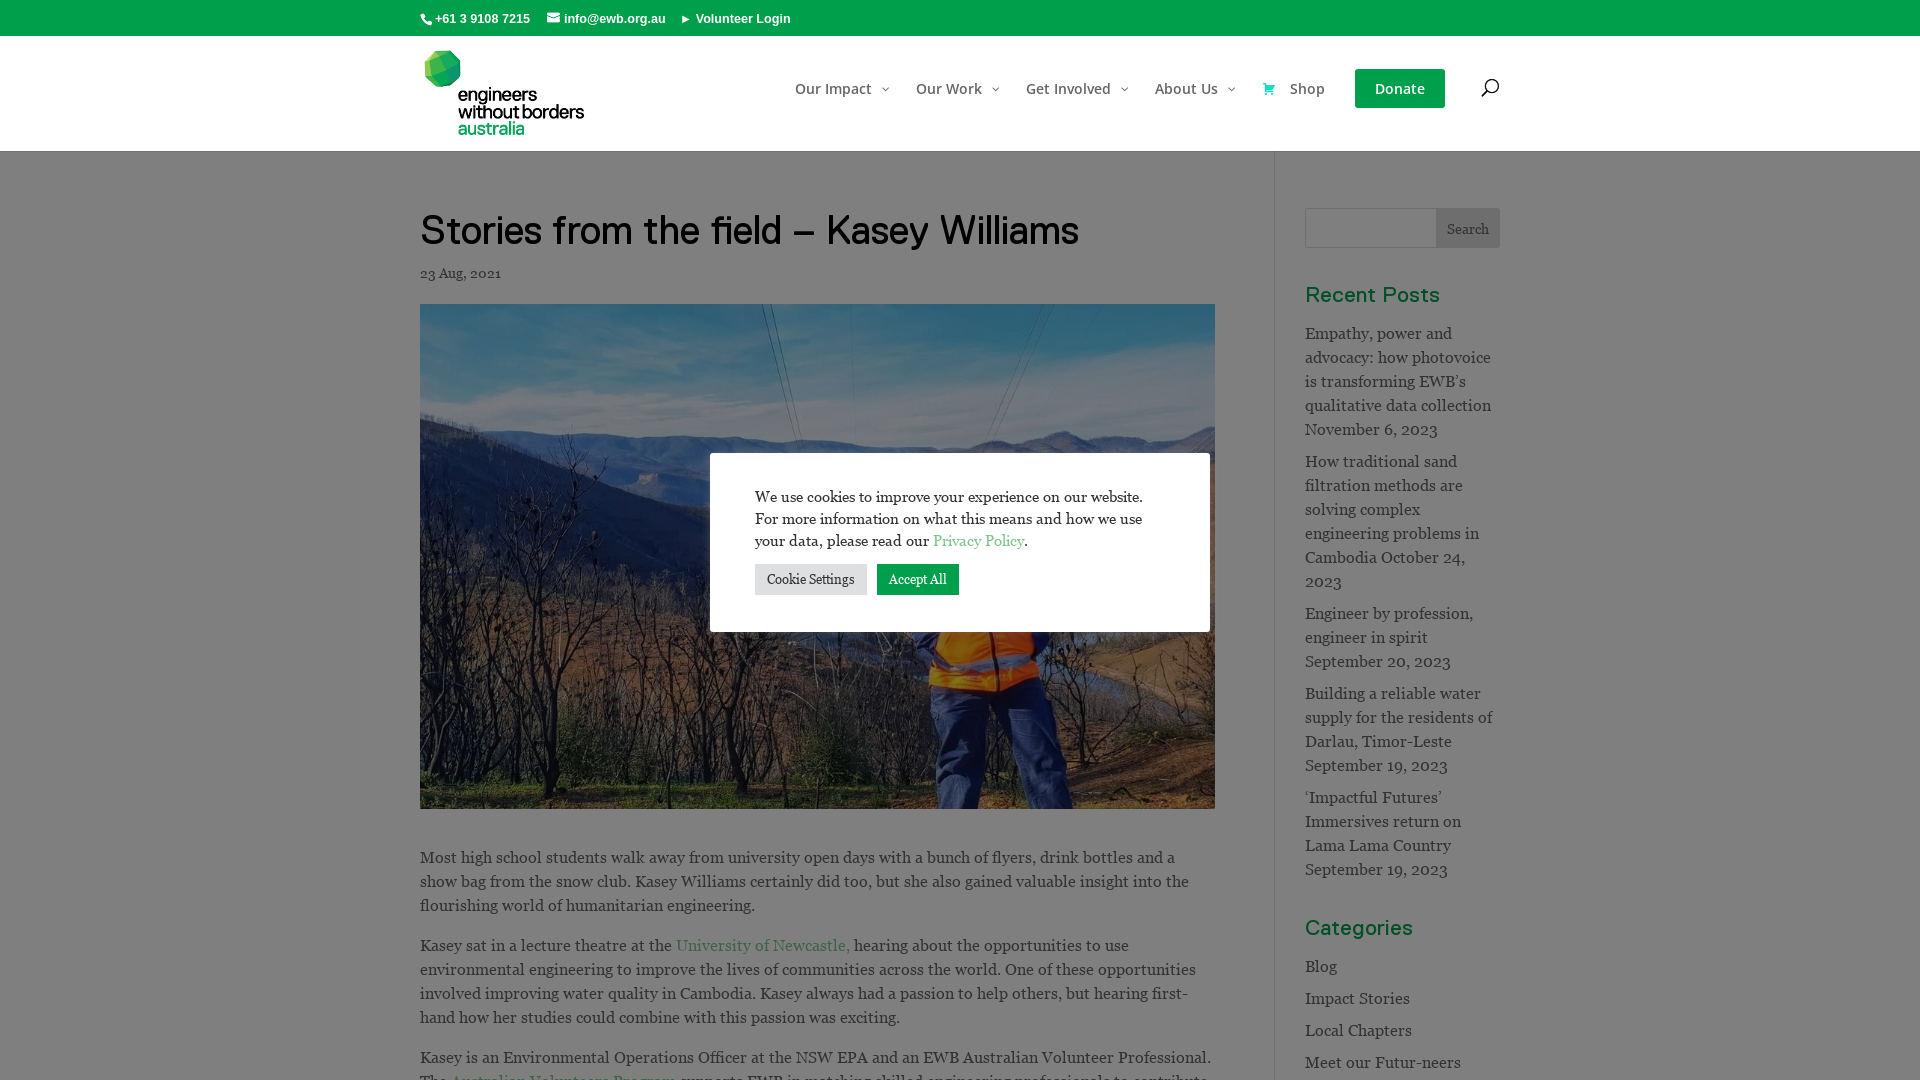 This screenshot has height=1080, width=1920. What do you see at coordinates (1389, 625) in the screenshot?
I see `Engineer by profession, engineer in spirit` at bounding box center [1389, 625].